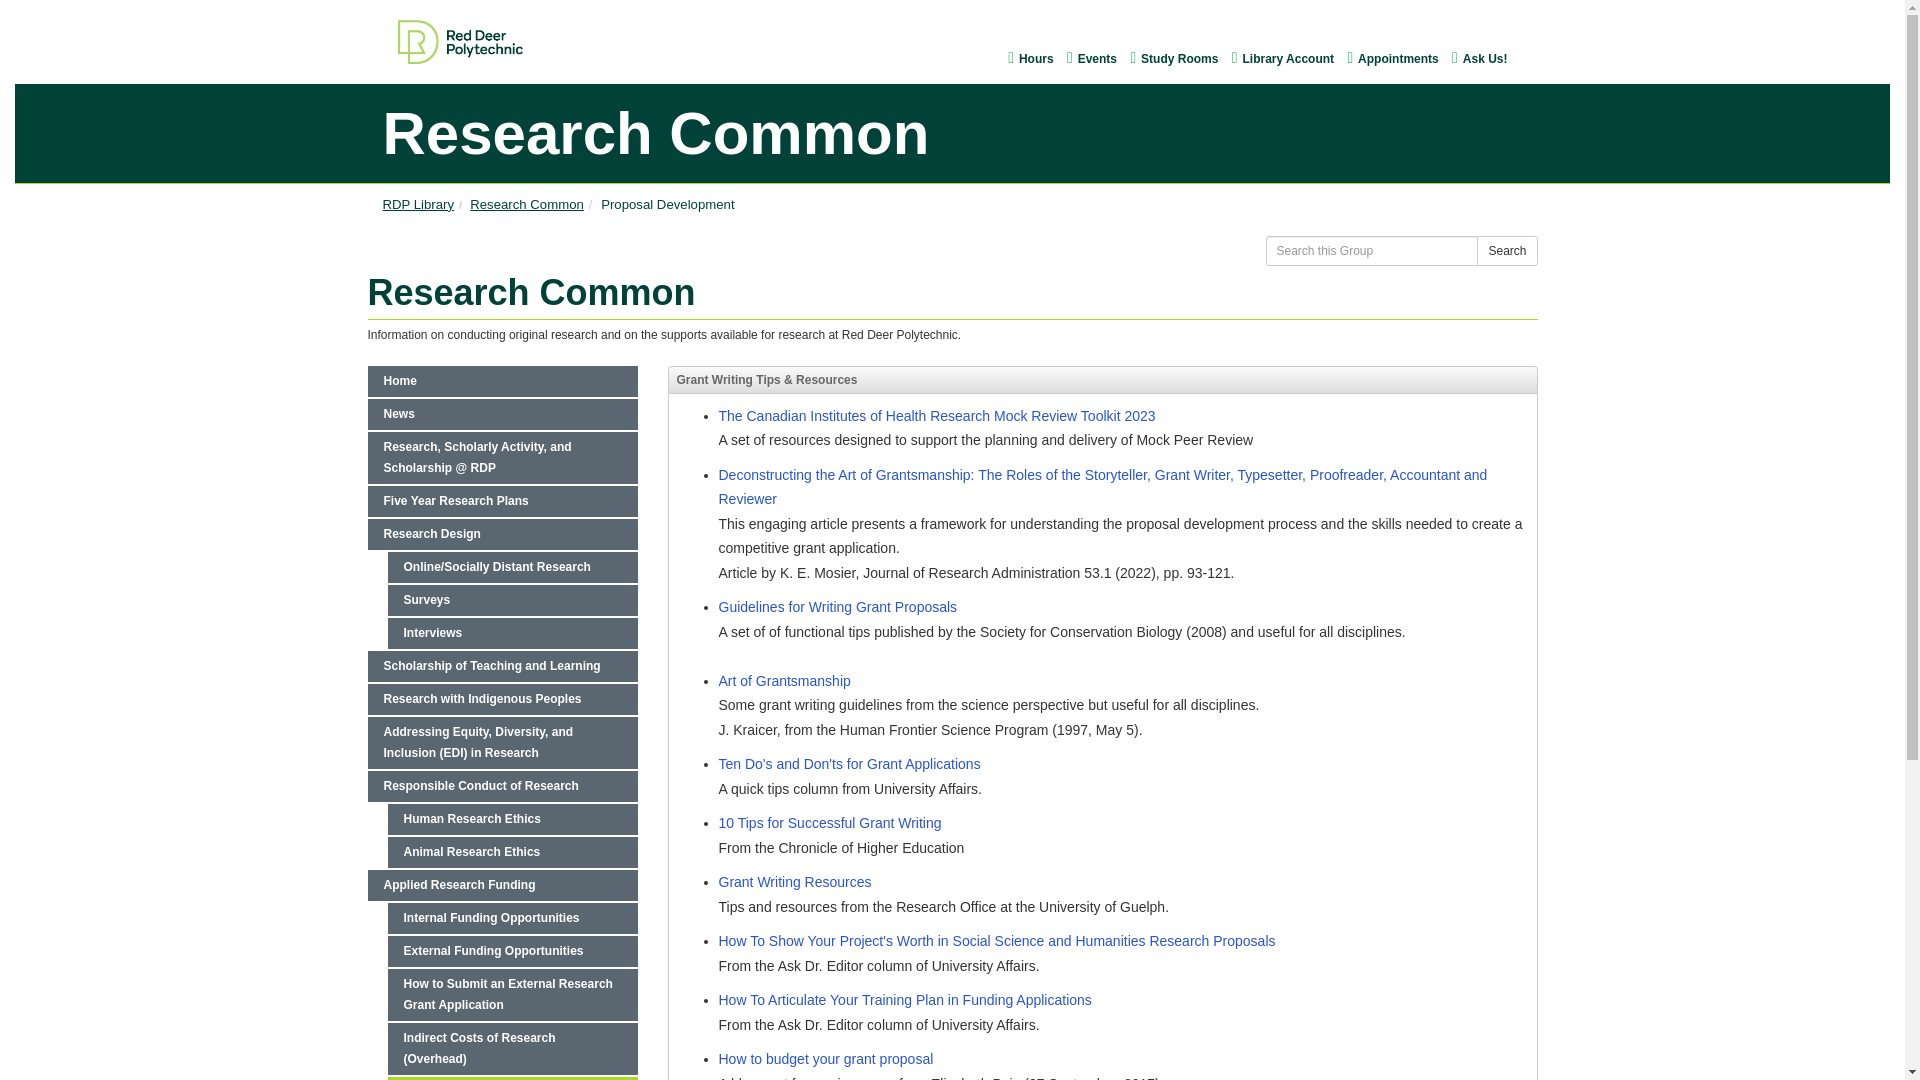 This screenshot has width=1920, height=1080. Describe the element at coordinates (1008, 57) in the screenshot. I see `Hours` at that location.